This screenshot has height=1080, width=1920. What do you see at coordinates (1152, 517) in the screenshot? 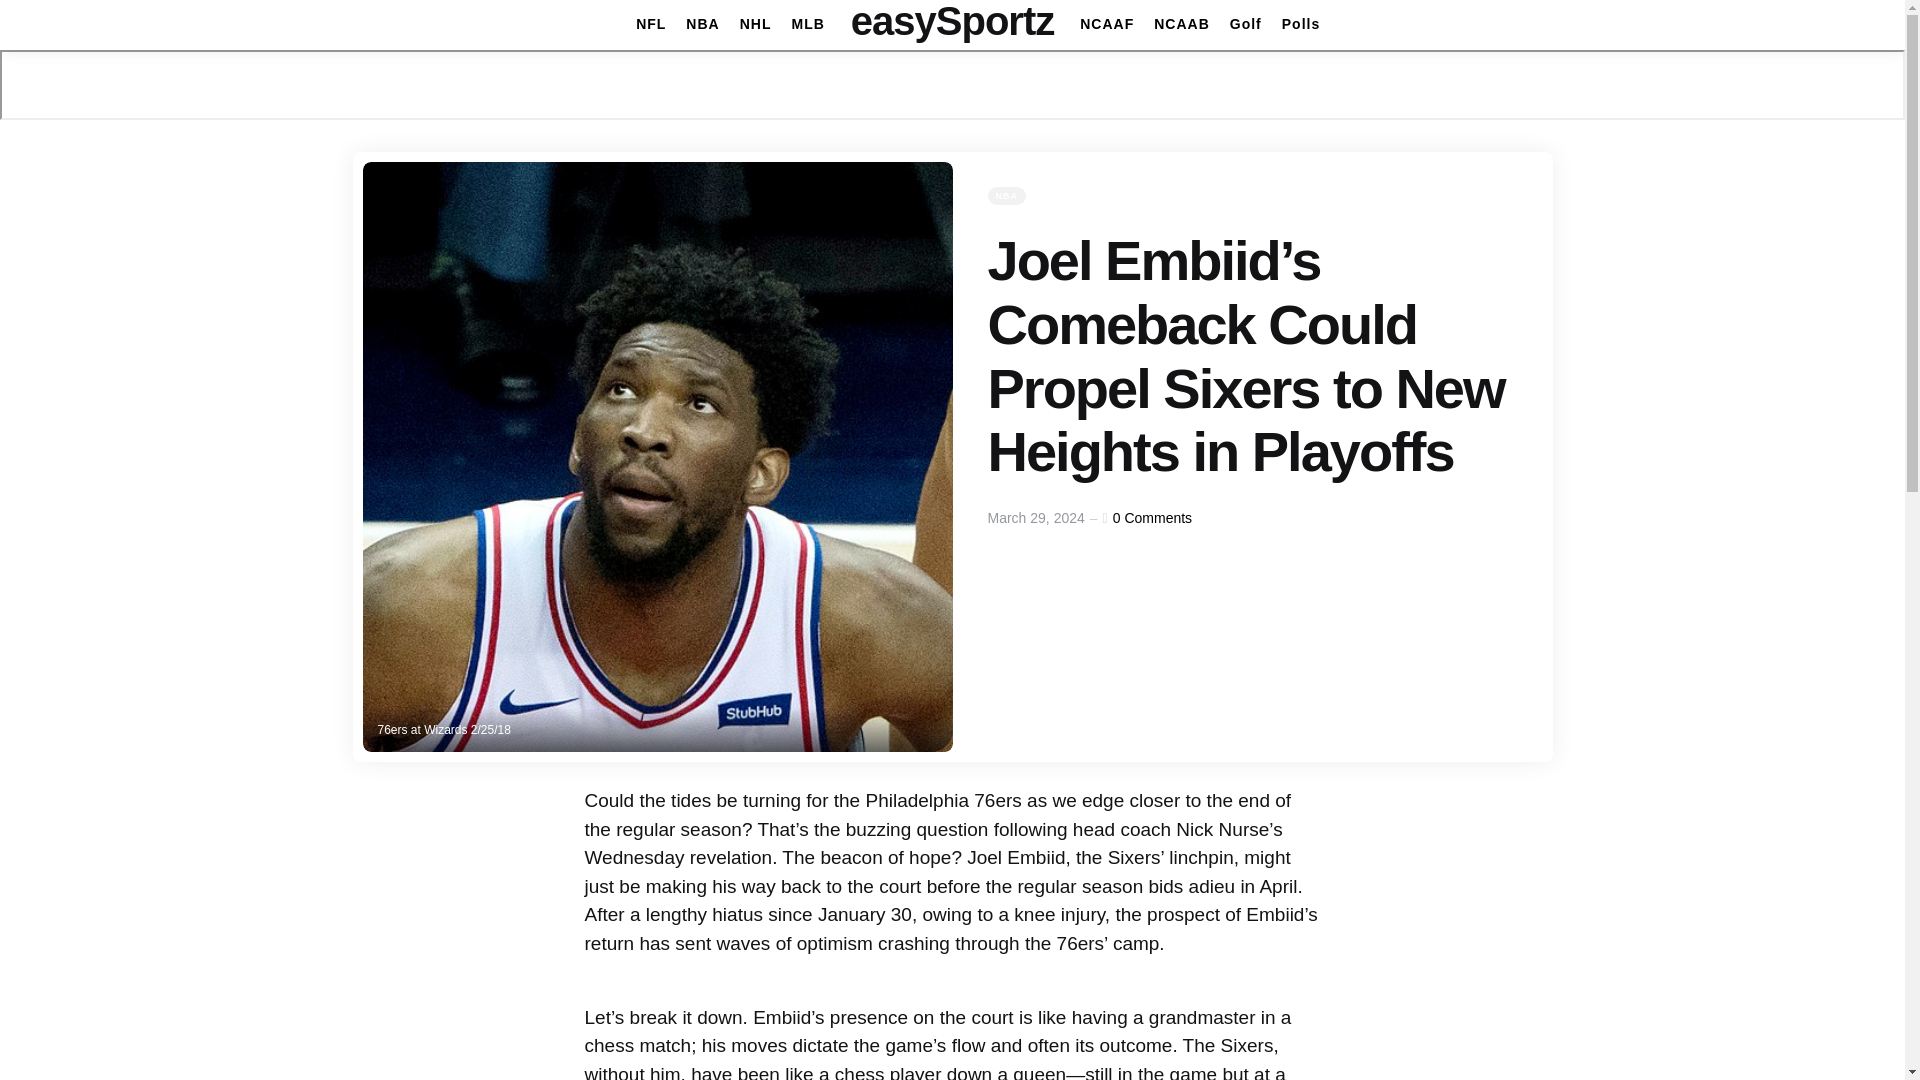
I see `0 Comments` at bounding box center [1152, 517].